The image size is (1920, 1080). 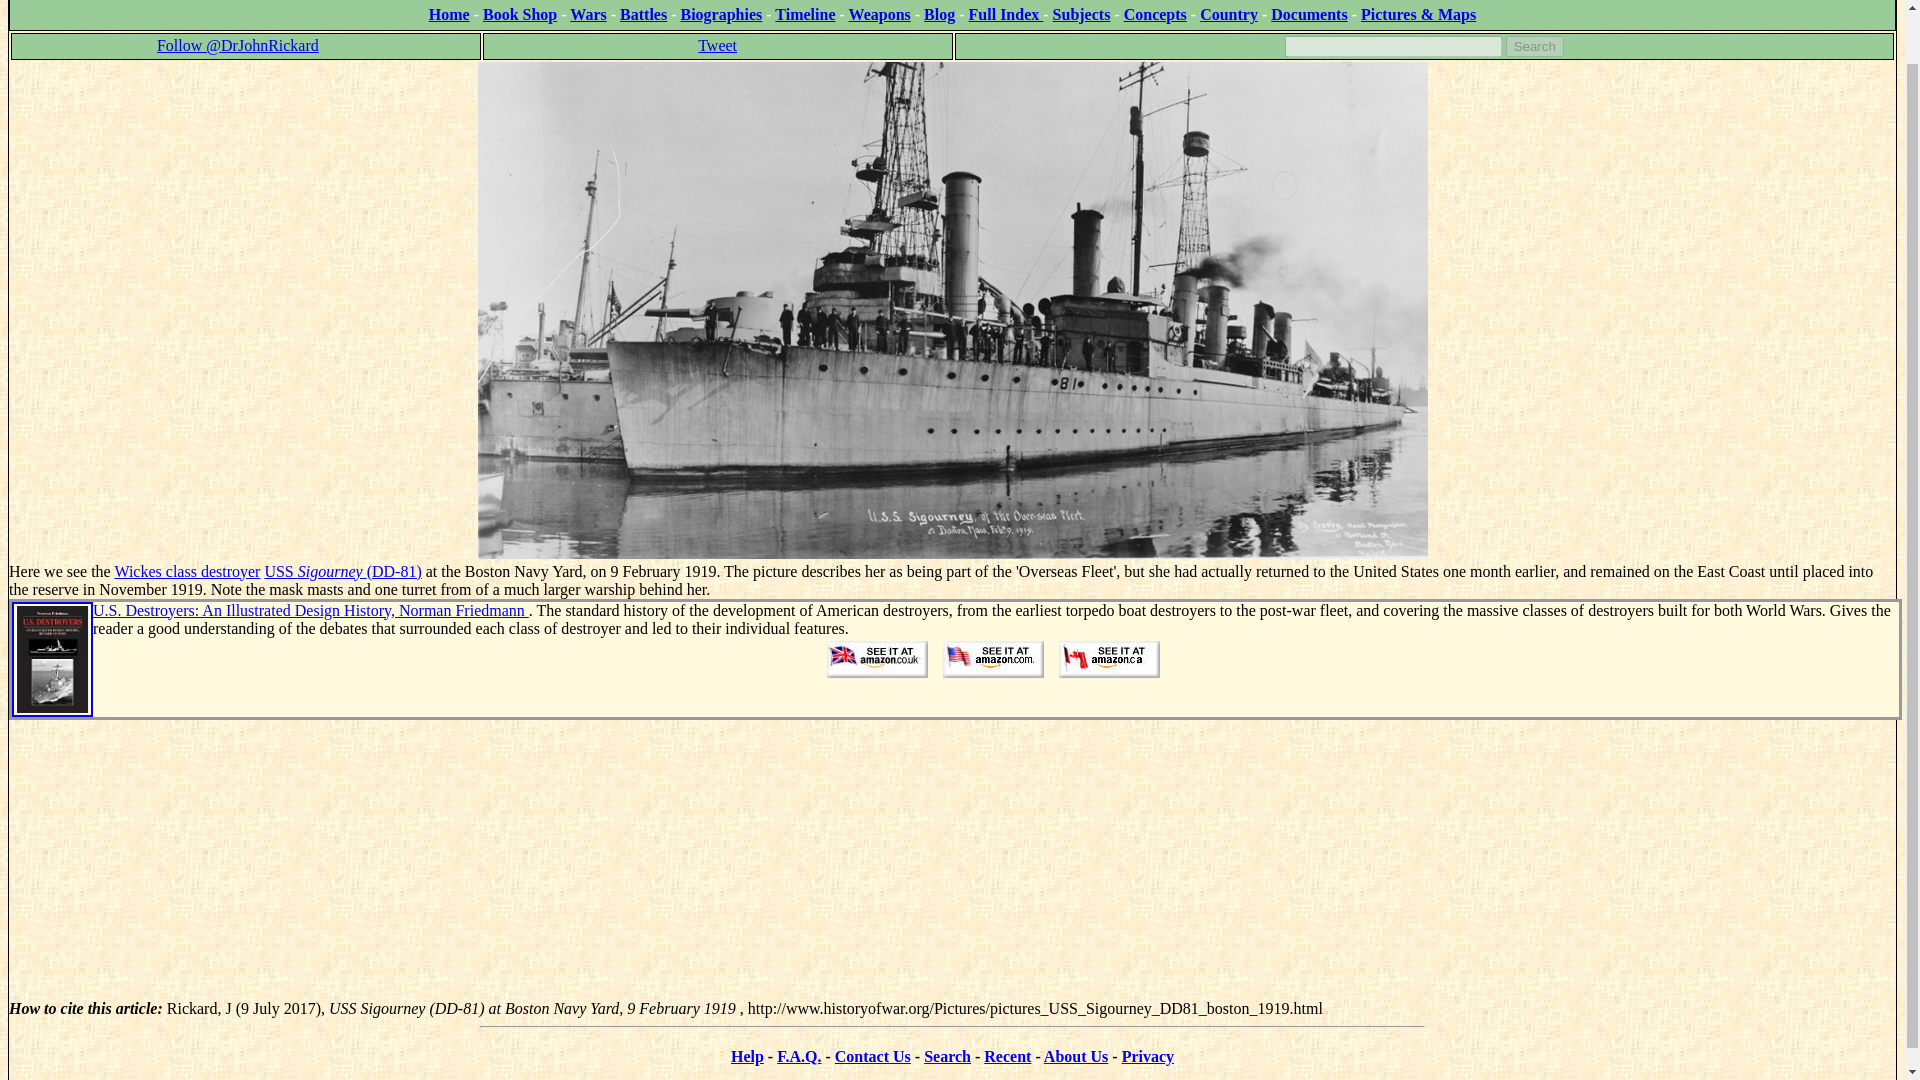 What do you see at coordinates (1228, 14) in the screenshot?
I see `indexes organised by country` at bounding box center [1228, 14].